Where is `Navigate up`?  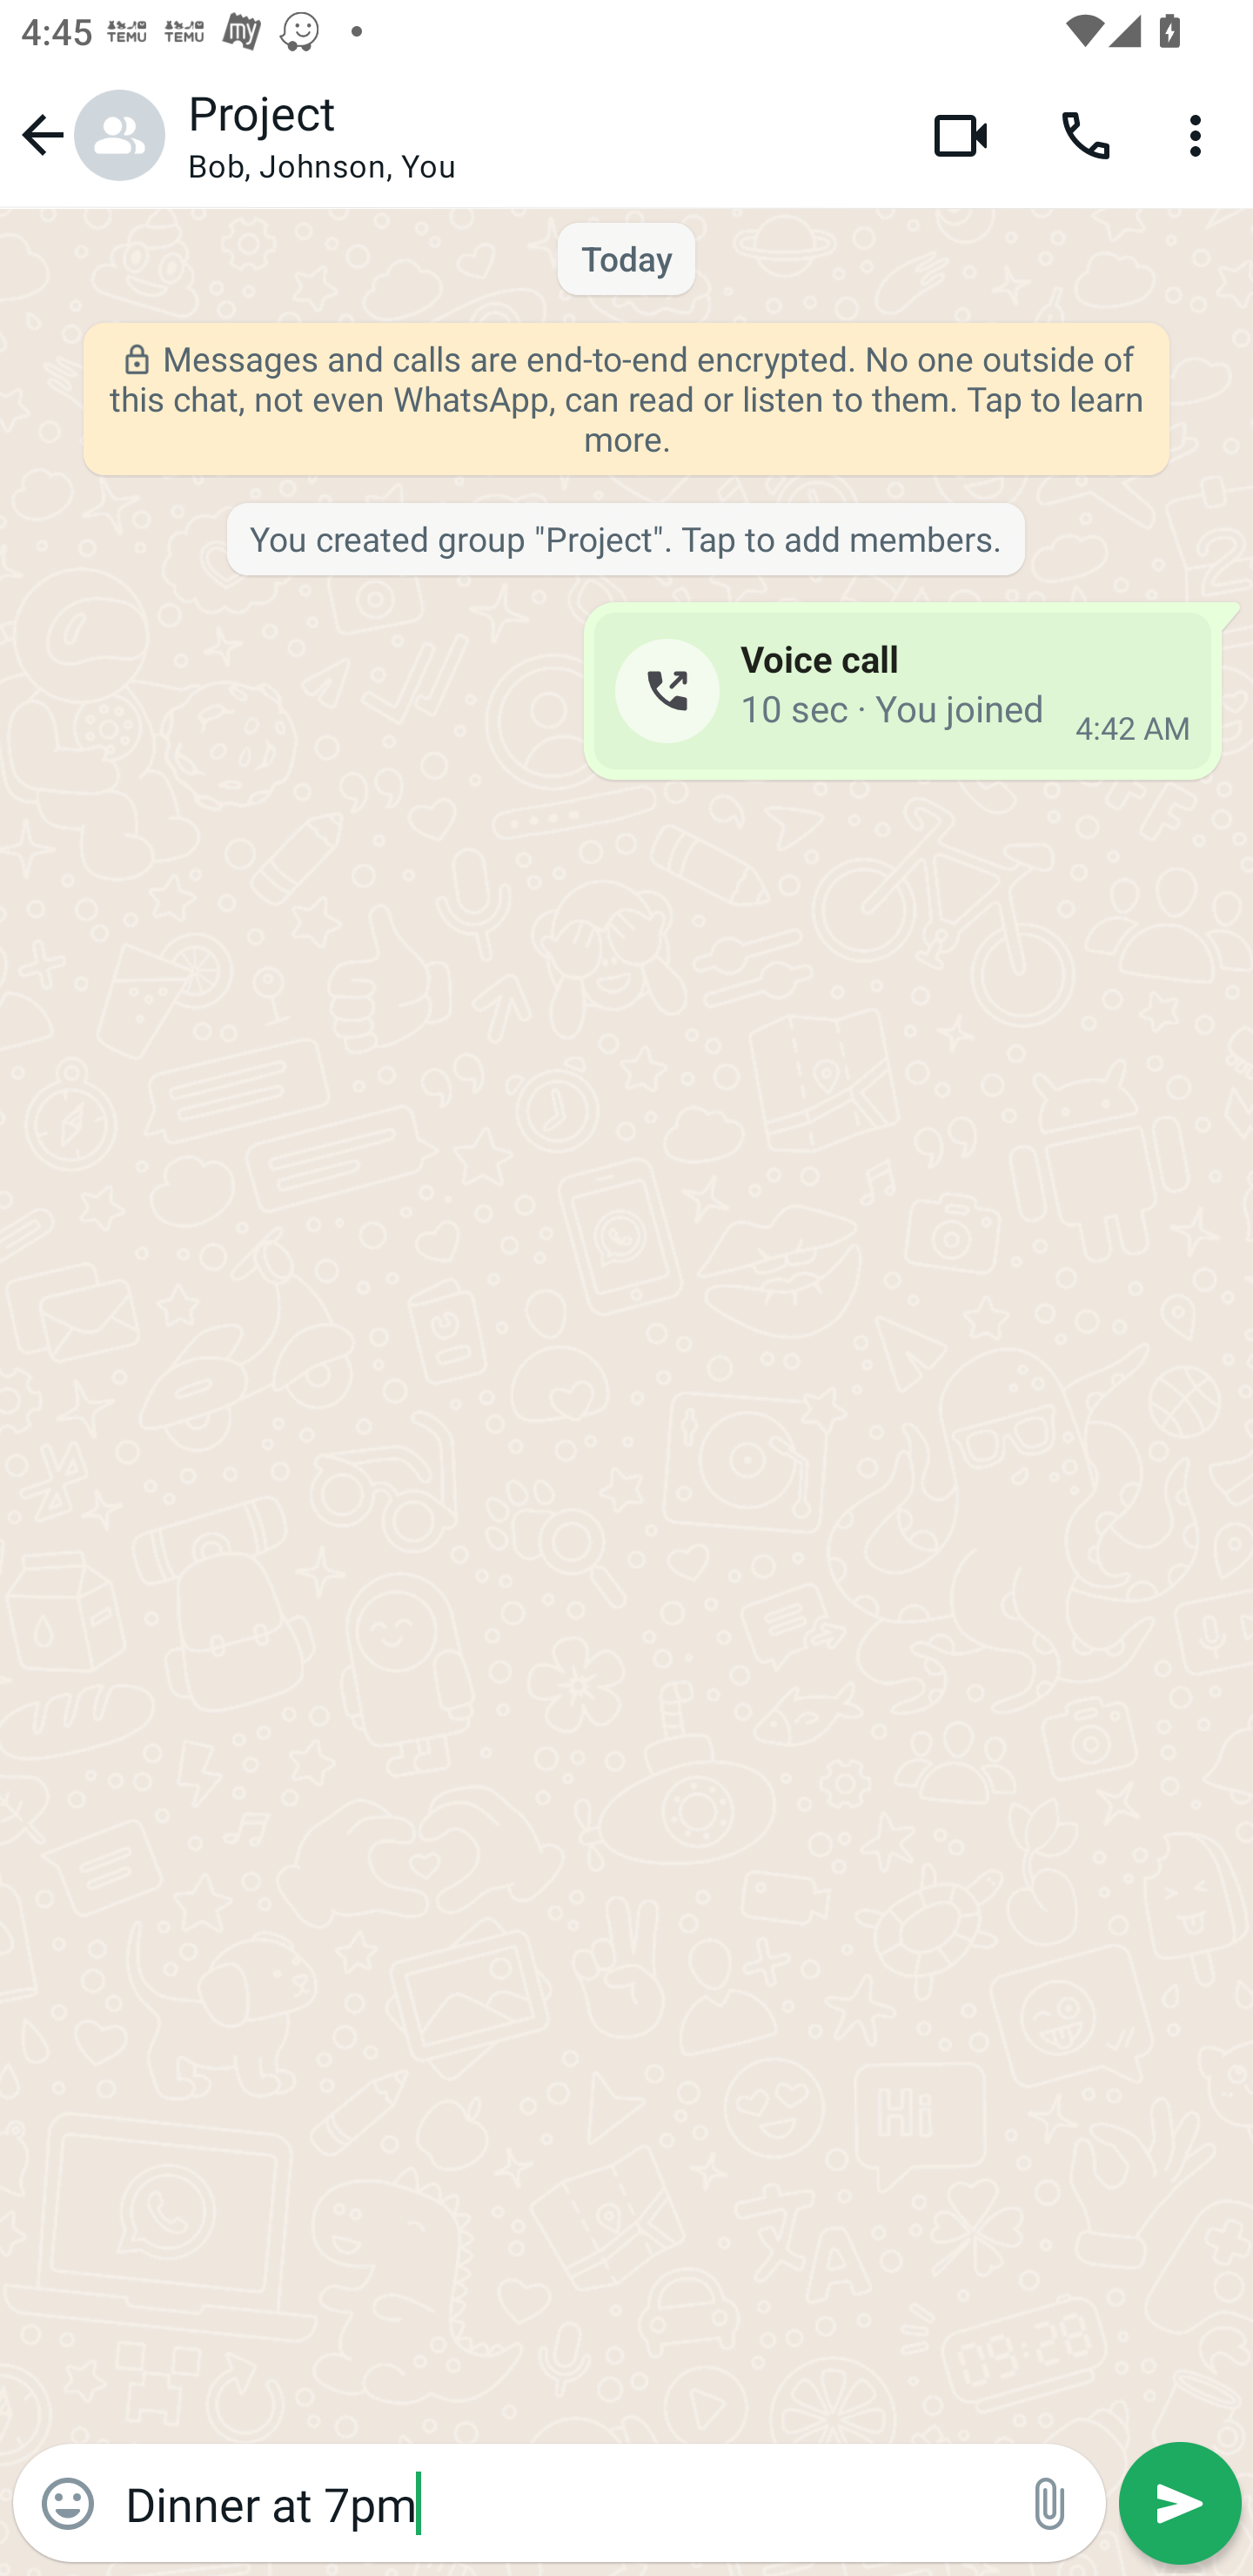
Navigate up is located at coordinates (89, 134).